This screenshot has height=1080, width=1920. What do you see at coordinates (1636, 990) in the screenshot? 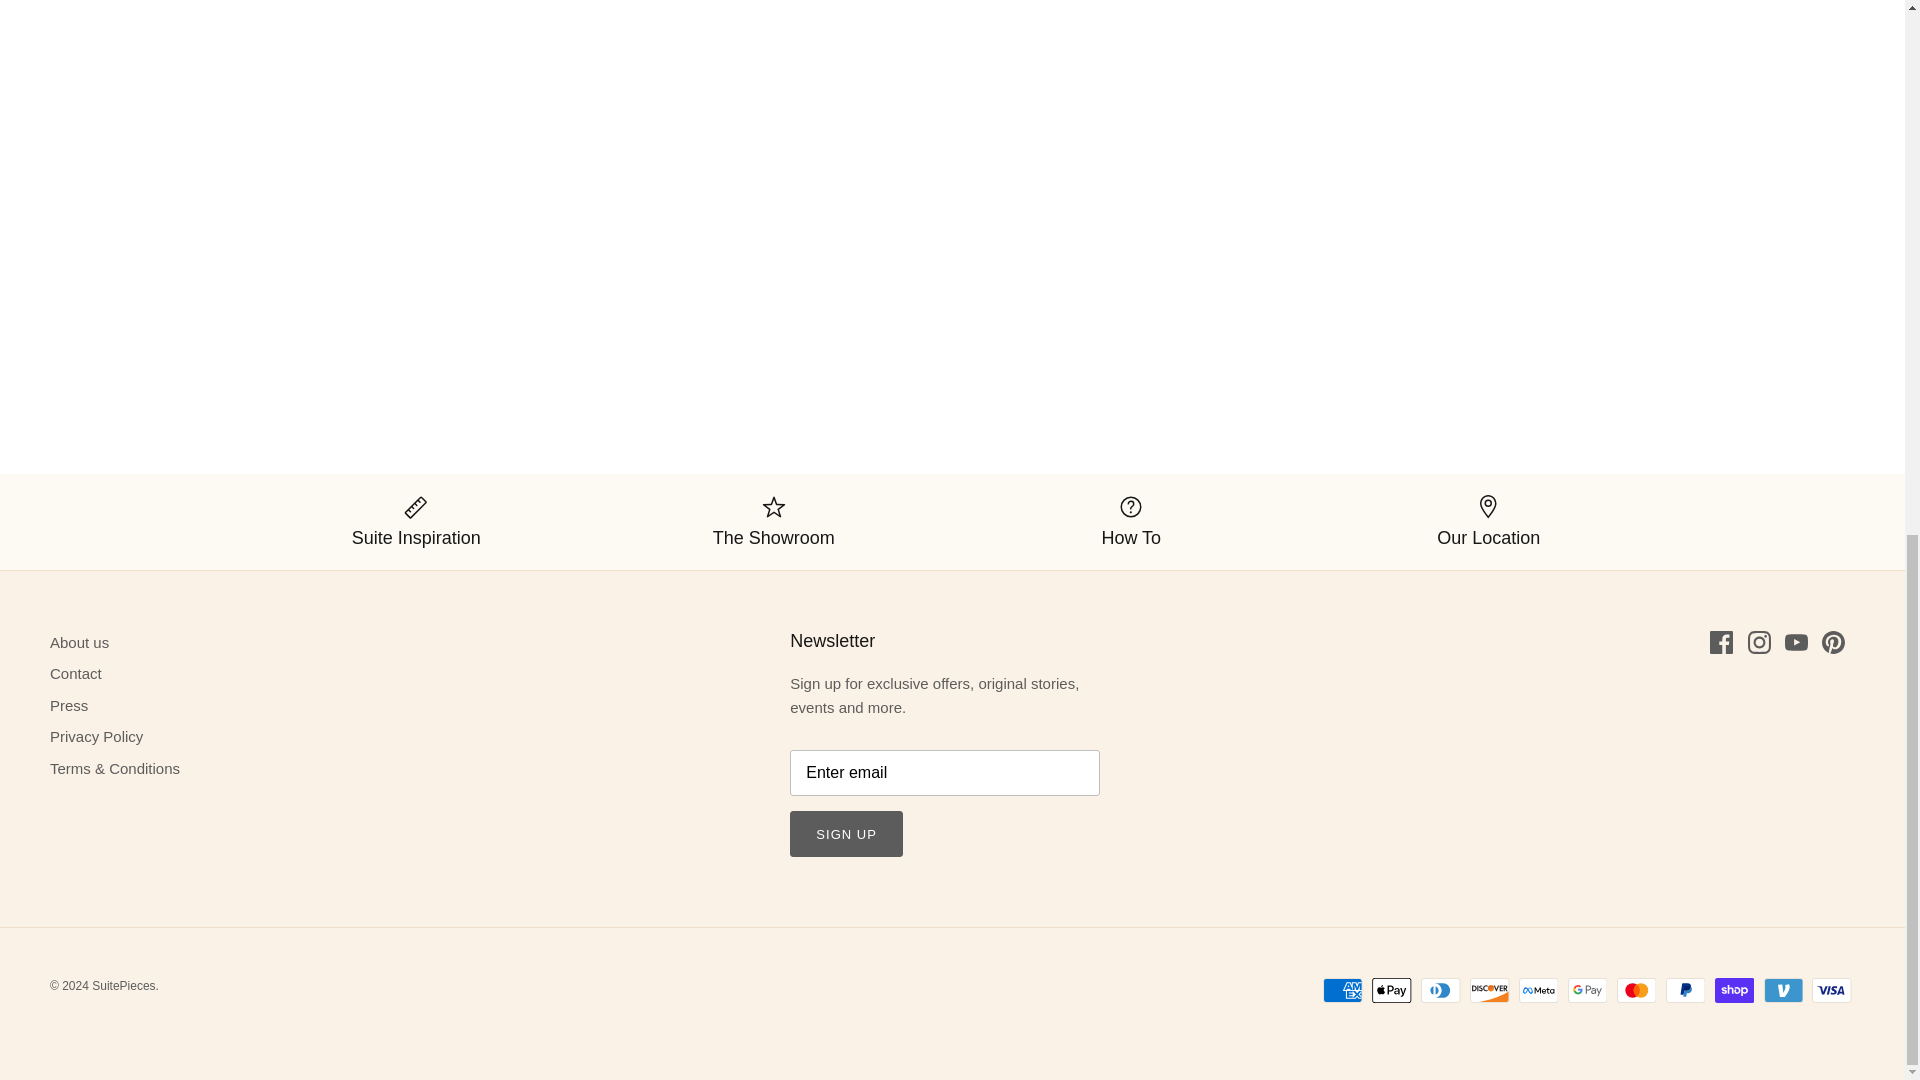
I see `Mastercard` at bounding box center [1636, 990].